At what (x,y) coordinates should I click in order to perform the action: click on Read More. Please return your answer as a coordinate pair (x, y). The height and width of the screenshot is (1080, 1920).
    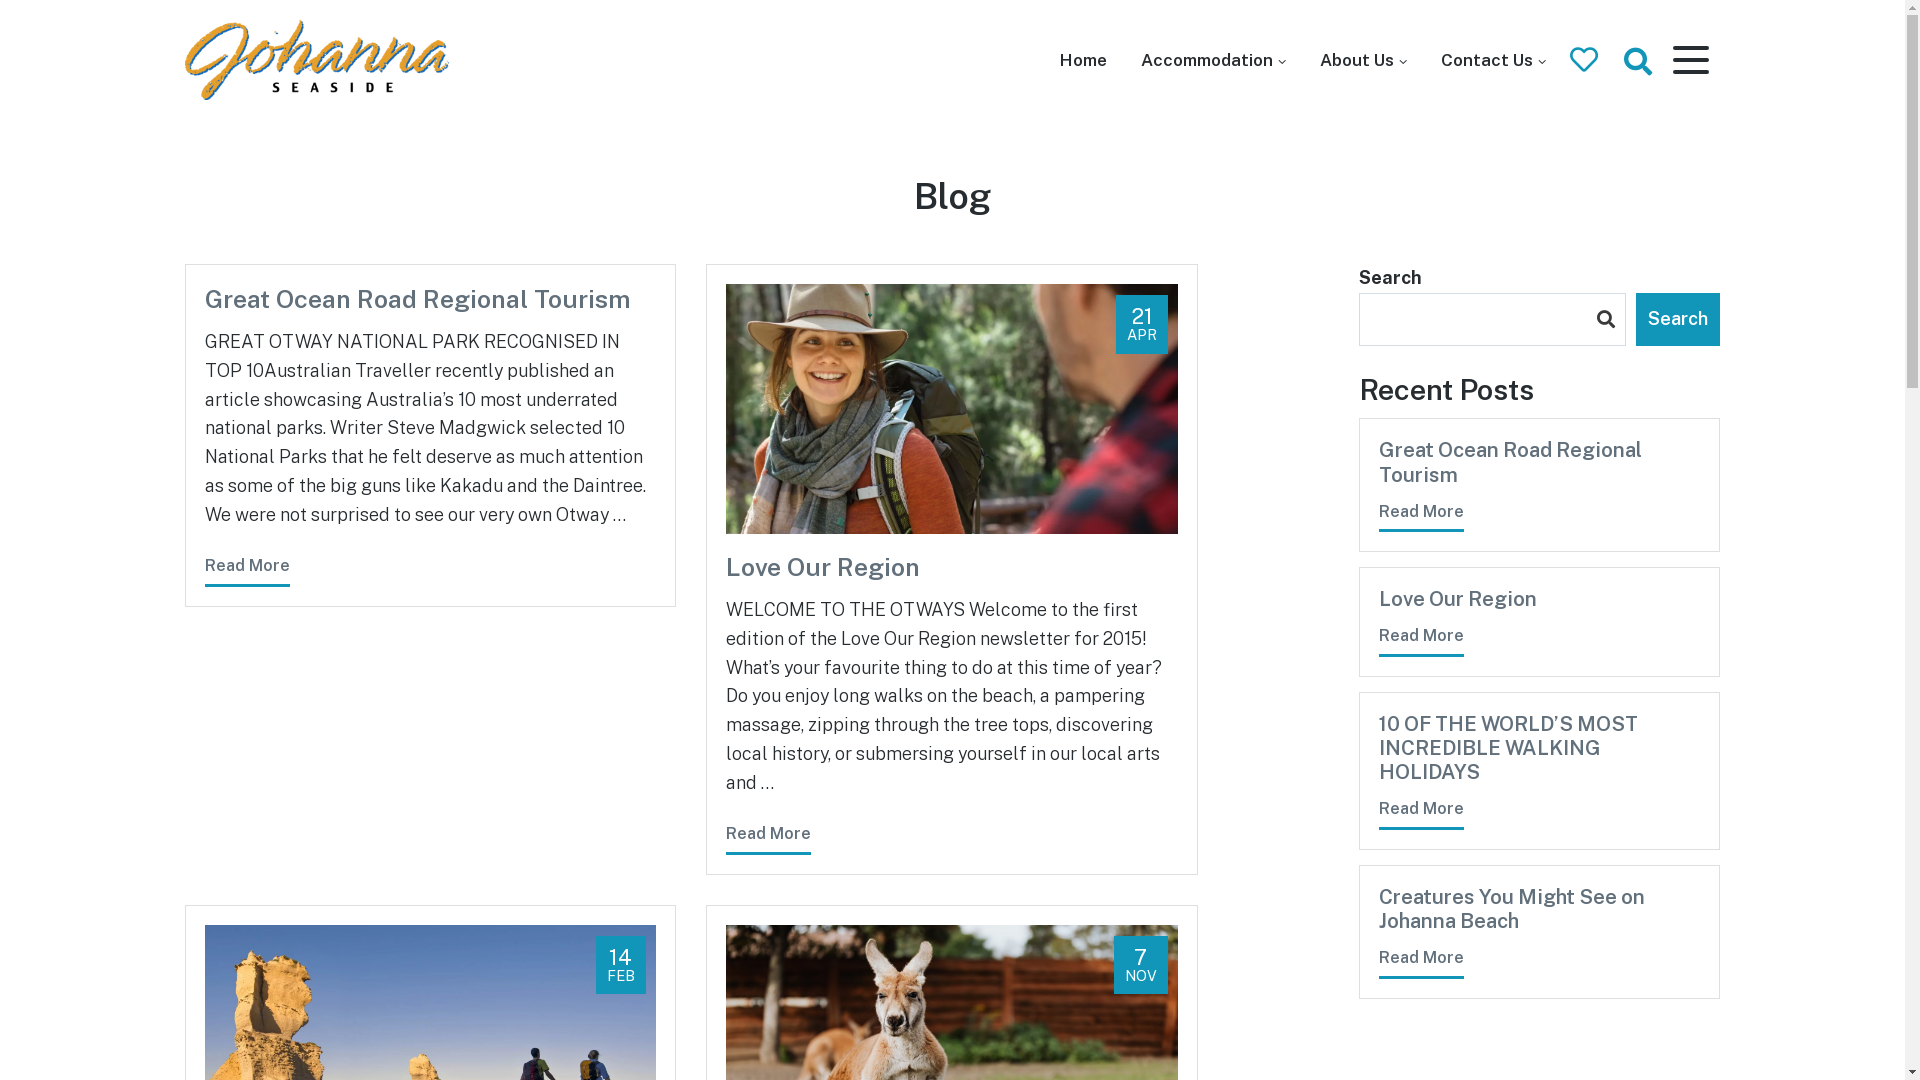
    Looking at the image, I should click on (768, 838).